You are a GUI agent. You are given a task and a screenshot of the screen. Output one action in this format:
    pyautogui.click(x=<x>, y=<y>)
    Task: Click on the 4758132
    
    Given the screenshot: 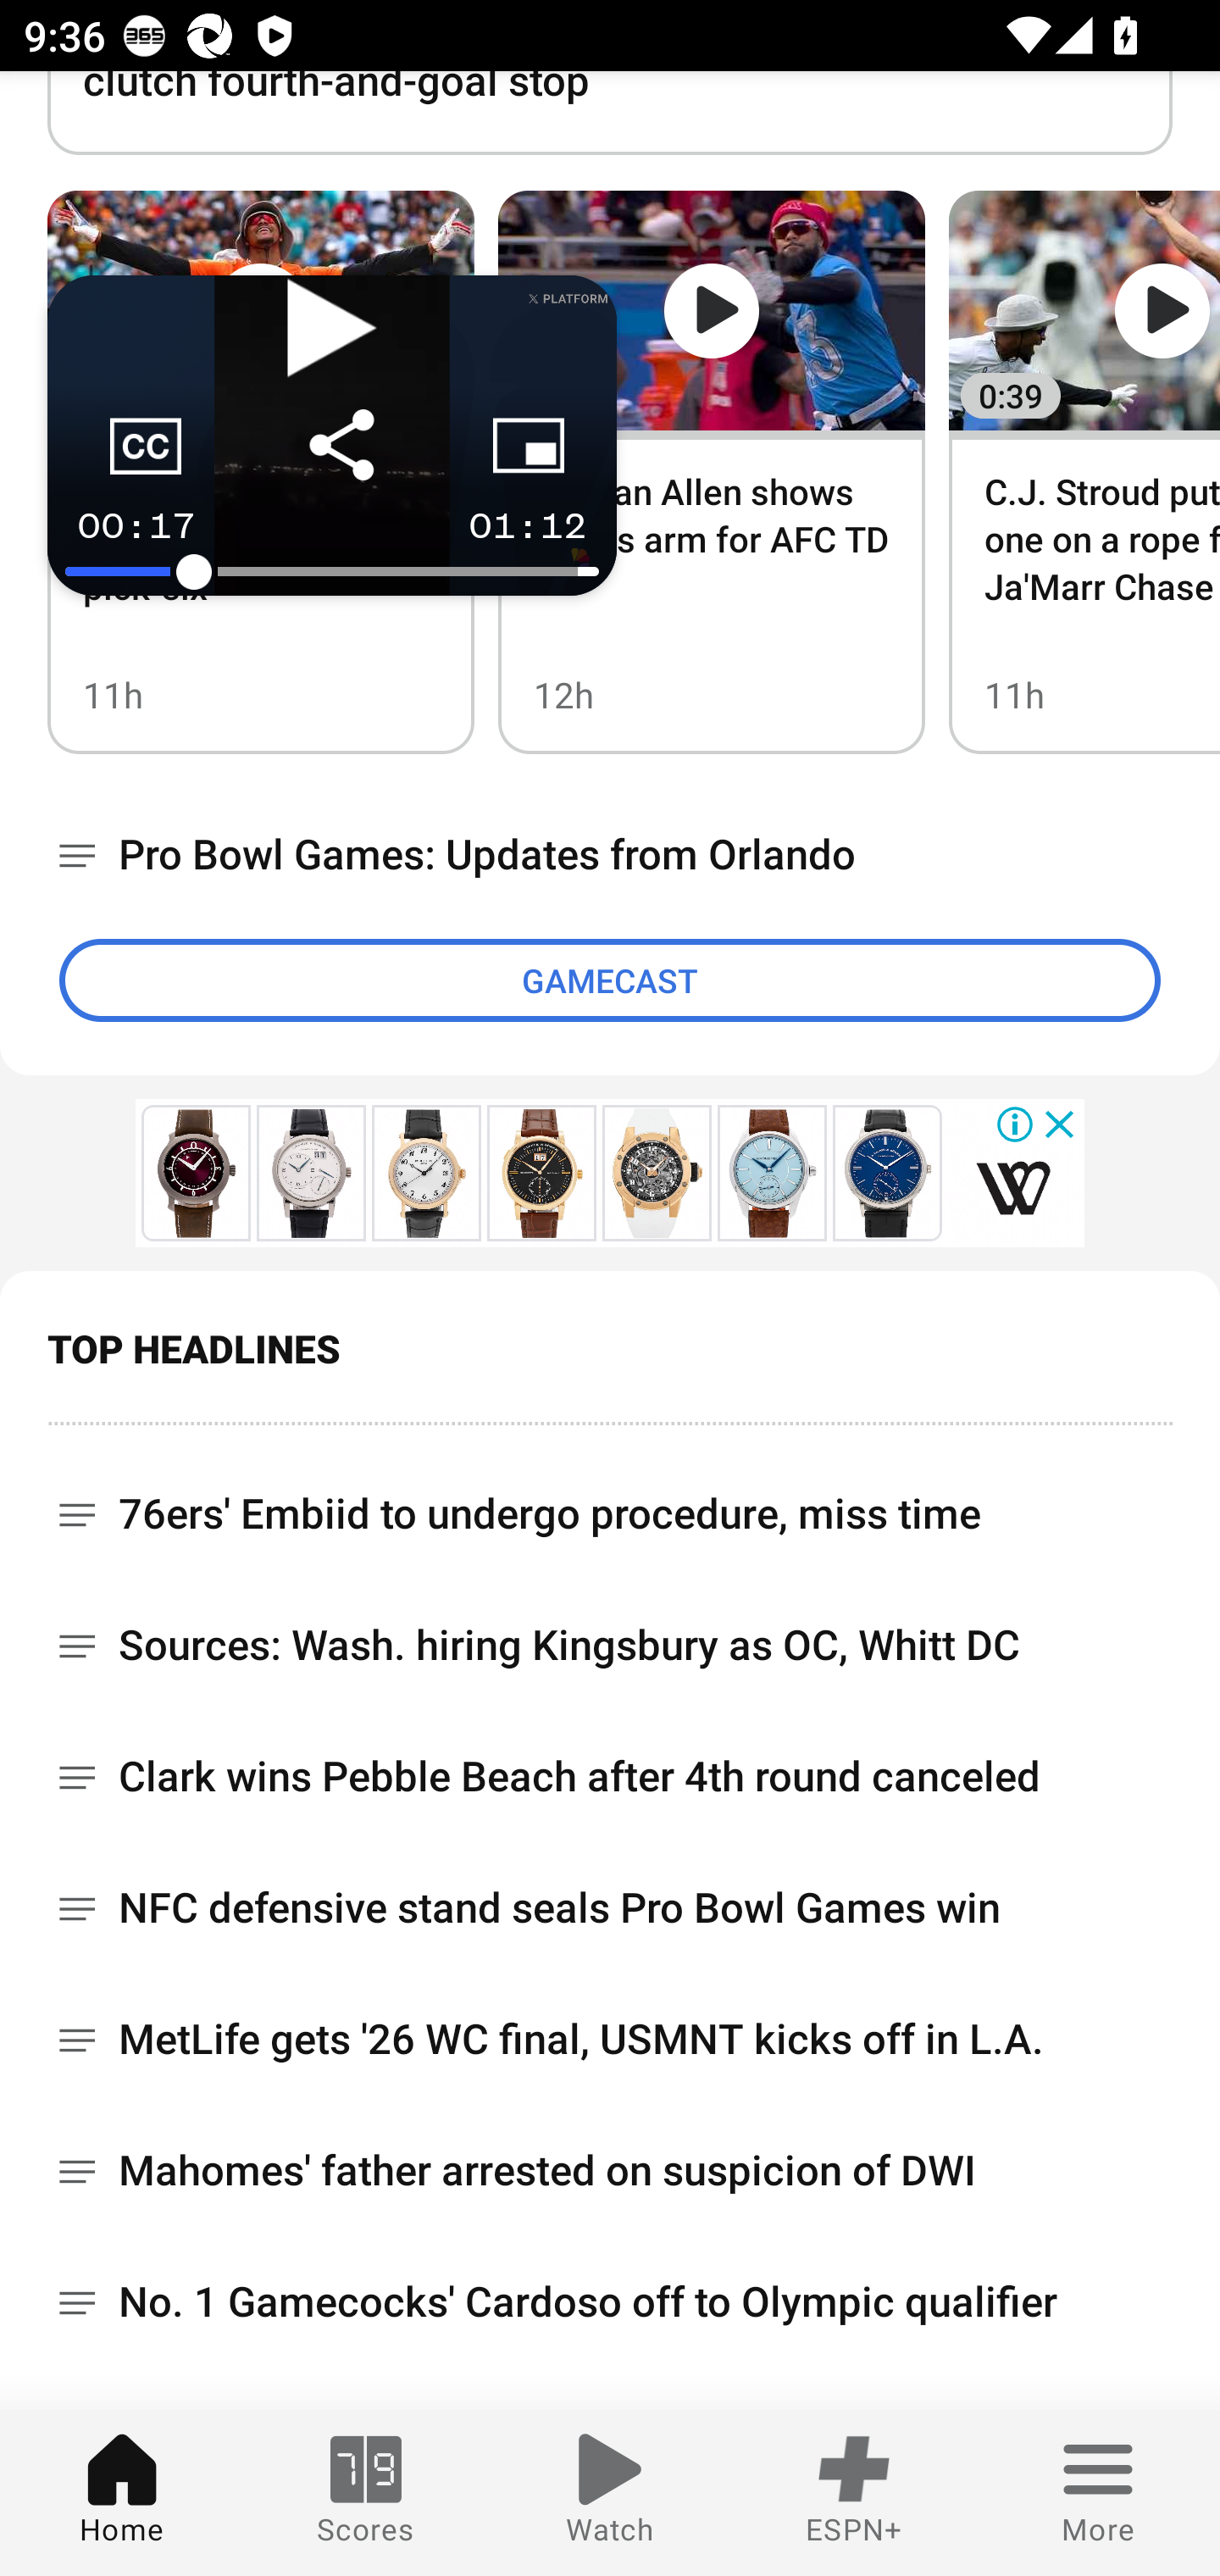 What is the action you would take?
    pyautogui.click(x=773, y=1173)
    